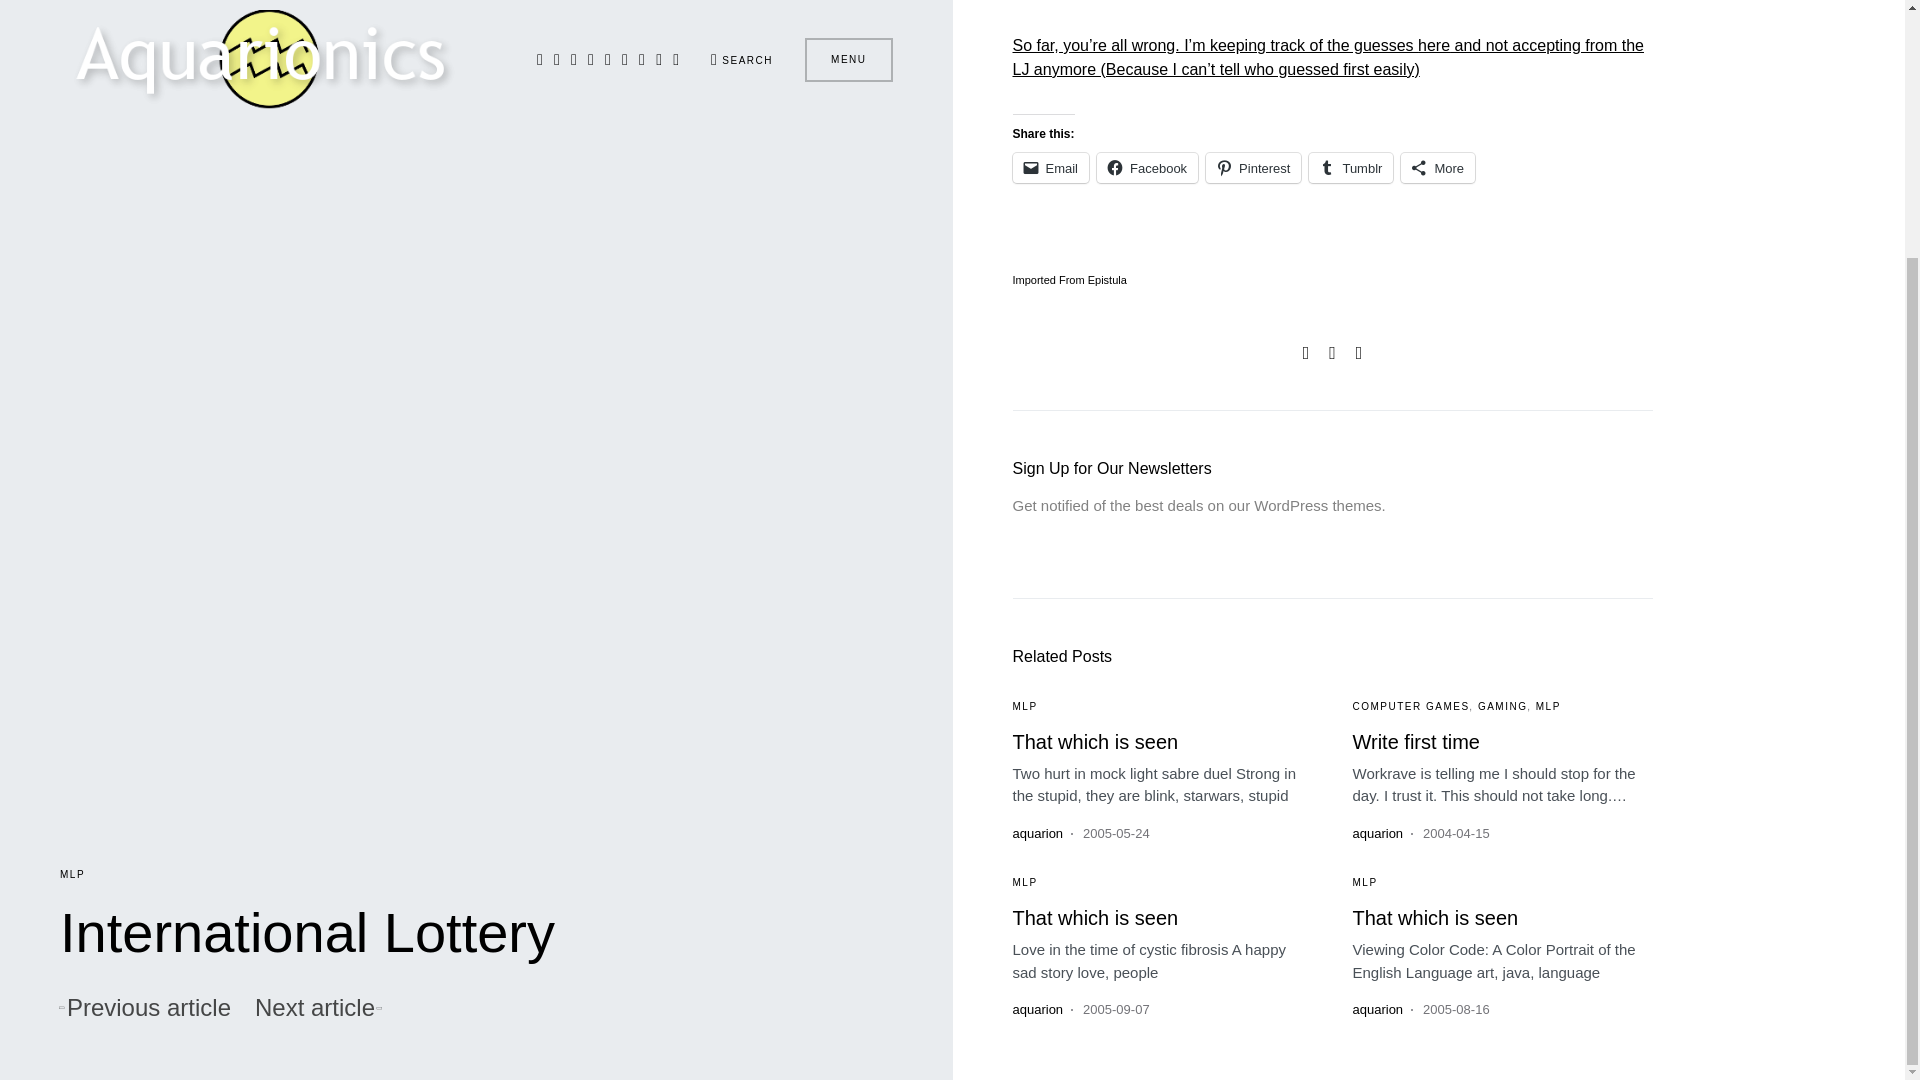 This screenshot has width=1920, height=1080. What do you see at coordinates (1253, 168) in the screenshot?
I see `Click to share on Pinterest` at bounding box center [1253, 168].